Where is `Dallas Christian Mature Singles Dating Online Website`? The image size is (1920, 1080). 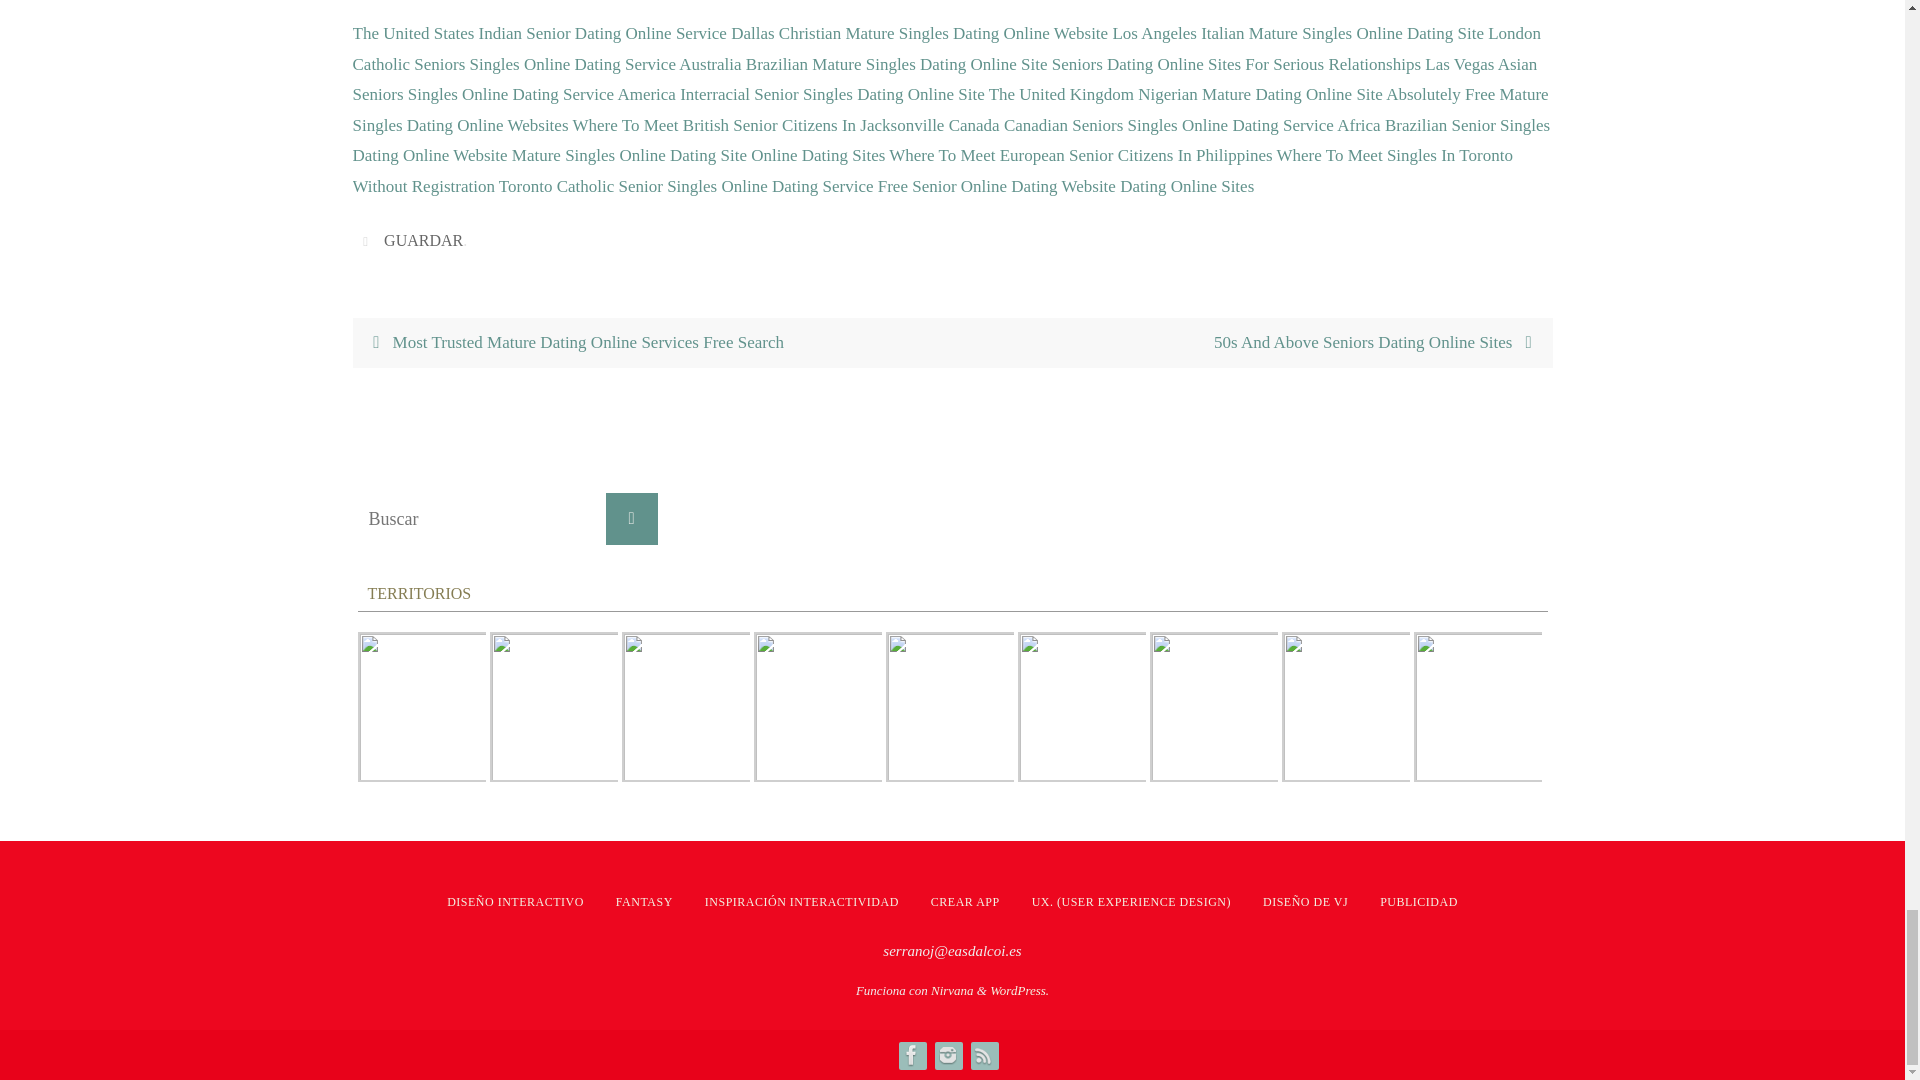 Dallas Christian Mature Singles Dating Online Website is located at coordinates (919, 33).